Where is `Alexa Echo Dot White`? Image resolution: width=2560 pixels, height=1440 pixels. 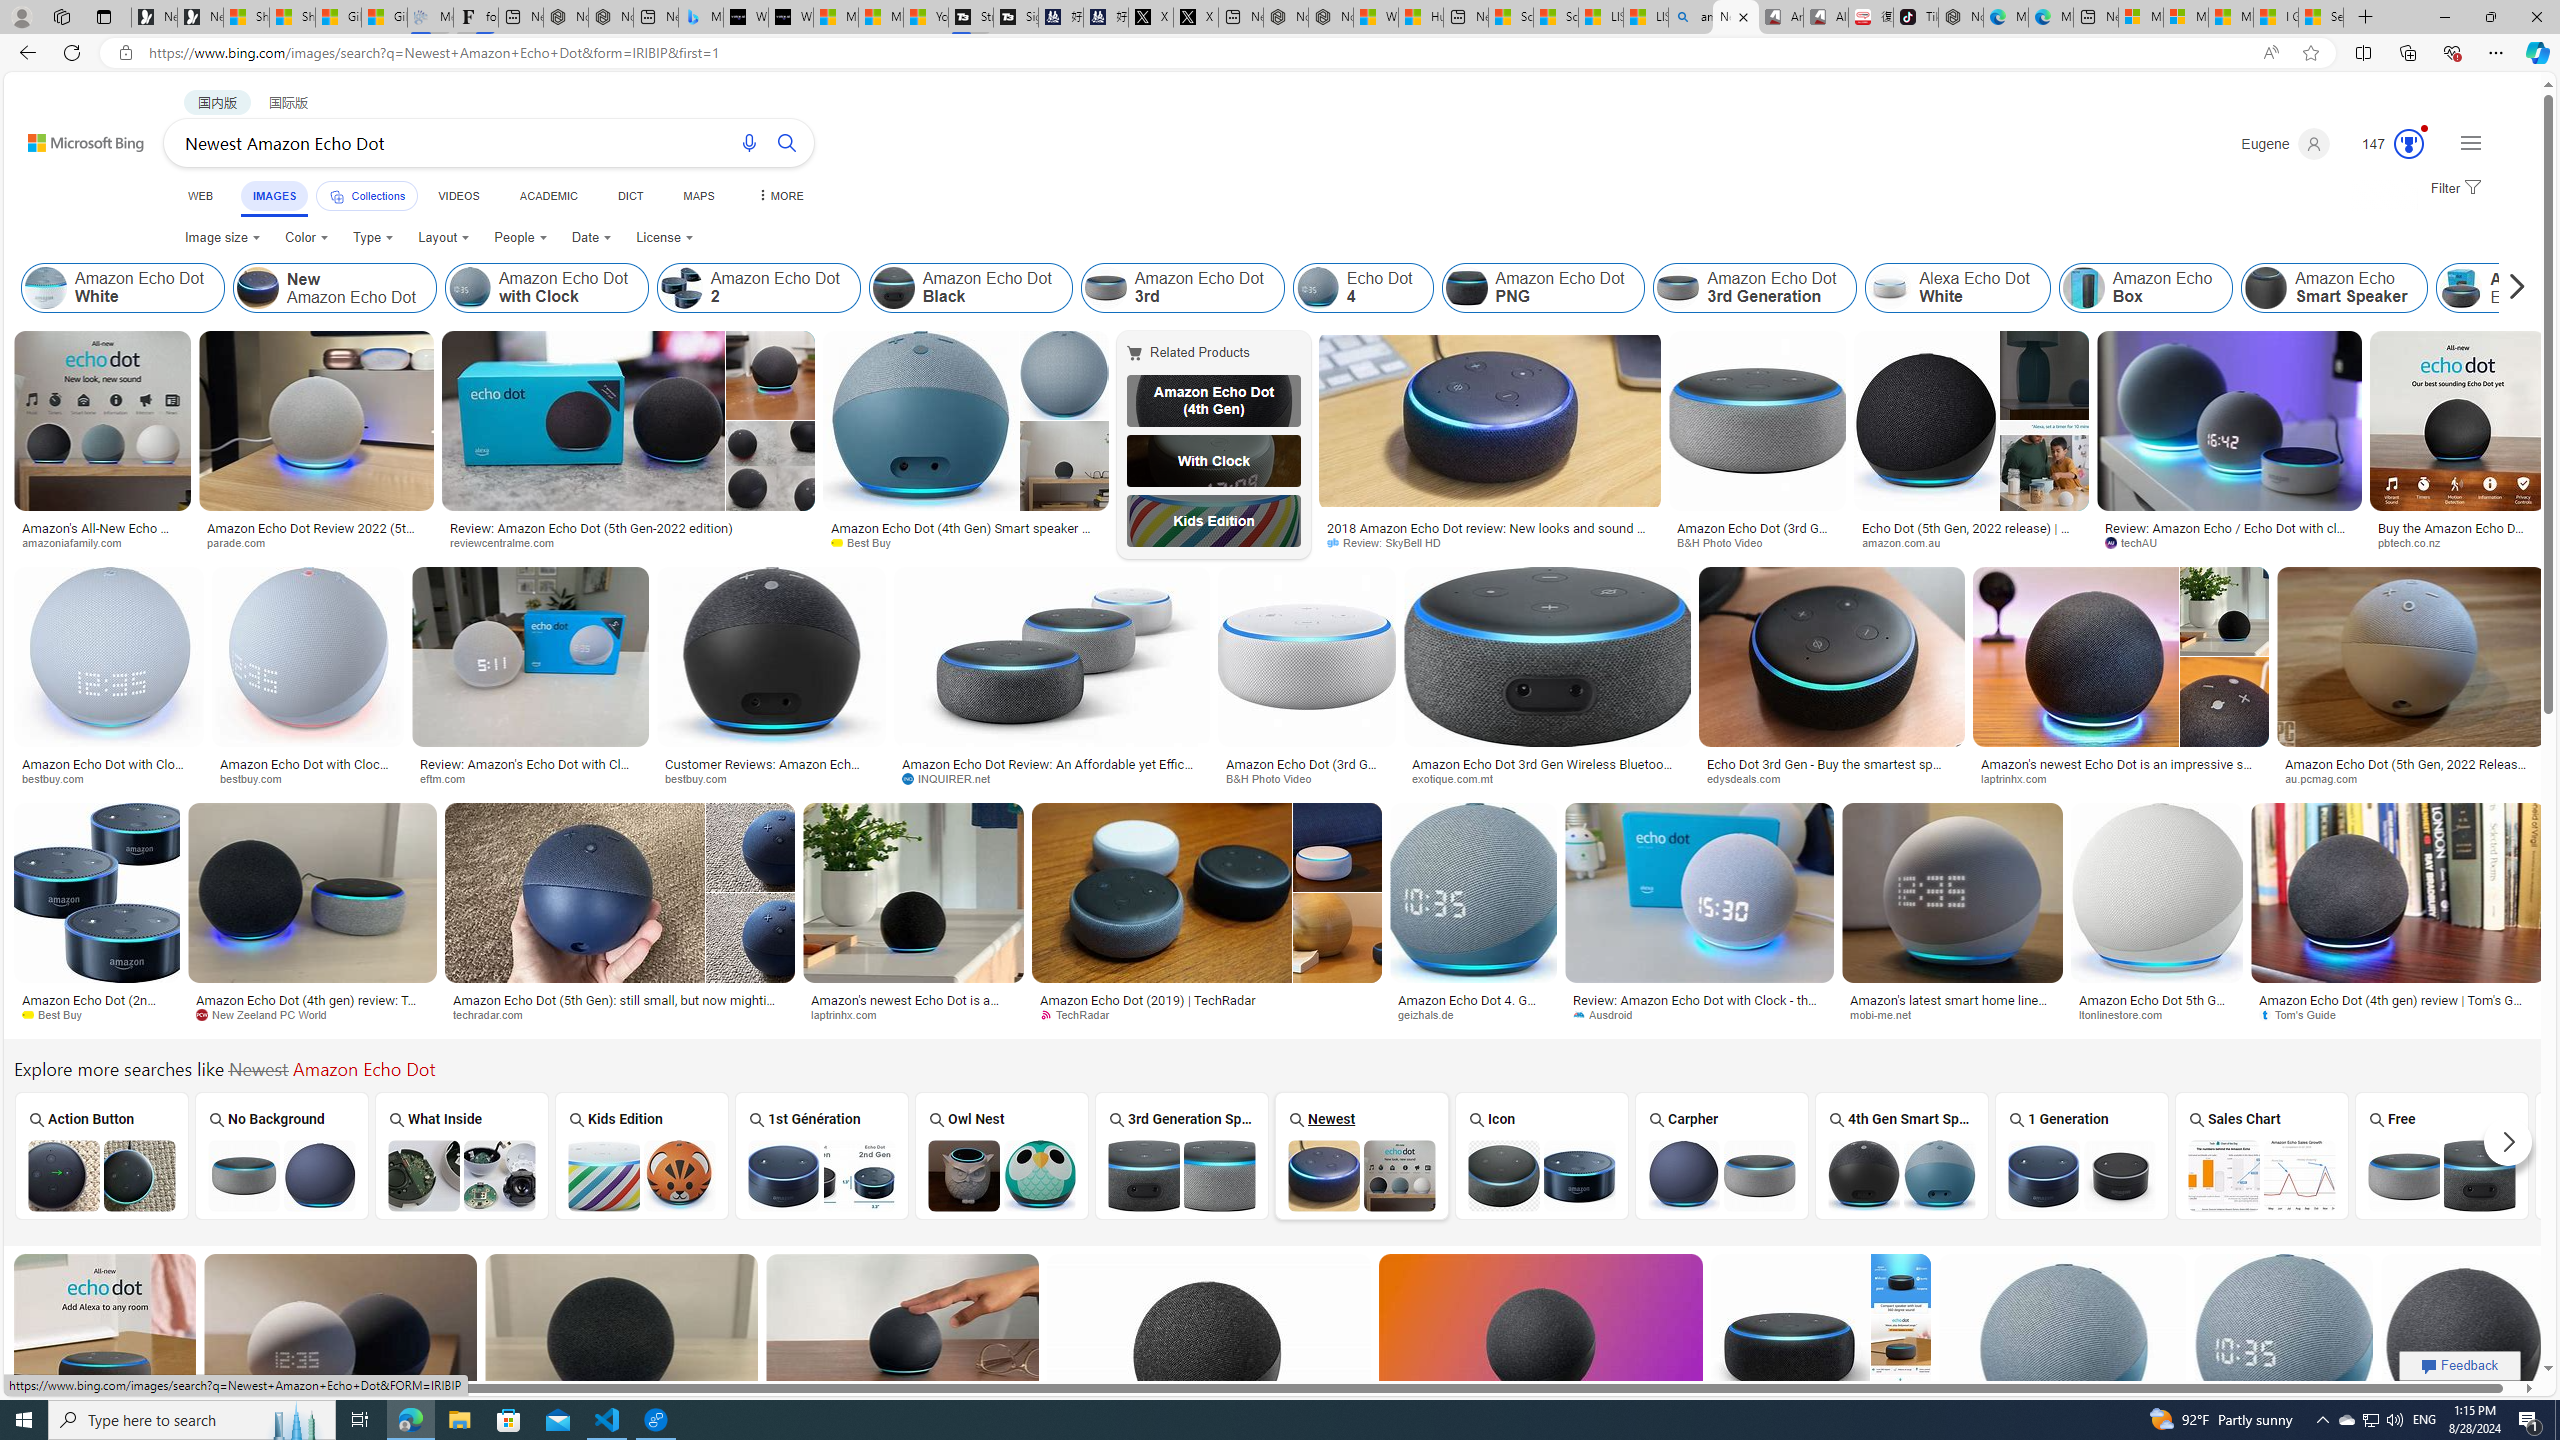
Alexa Echo Dot White is located at coordinates (1958, 288).